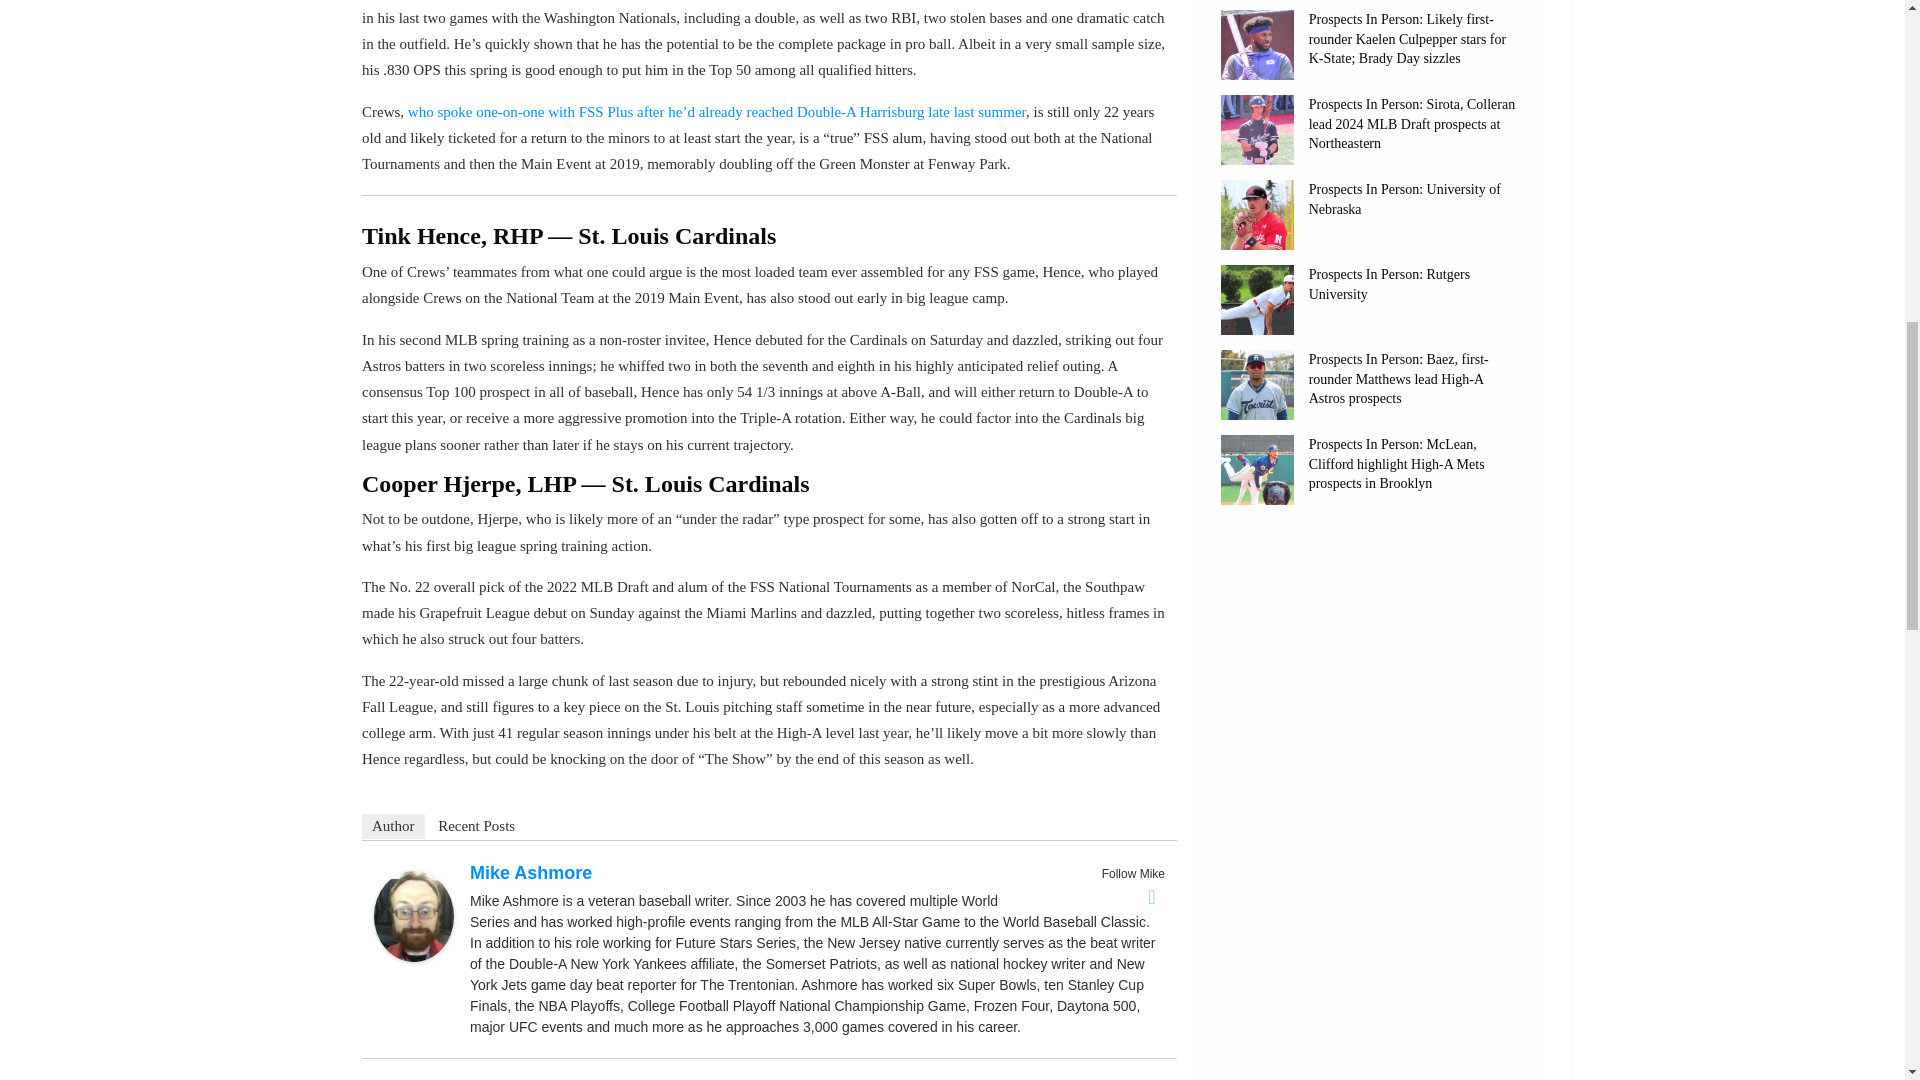 The image size is (1920, 1080). What do you see at coordinates (1152, 896) in the screenshot?
I see `Twitter` at bounding box center [1152, 896].